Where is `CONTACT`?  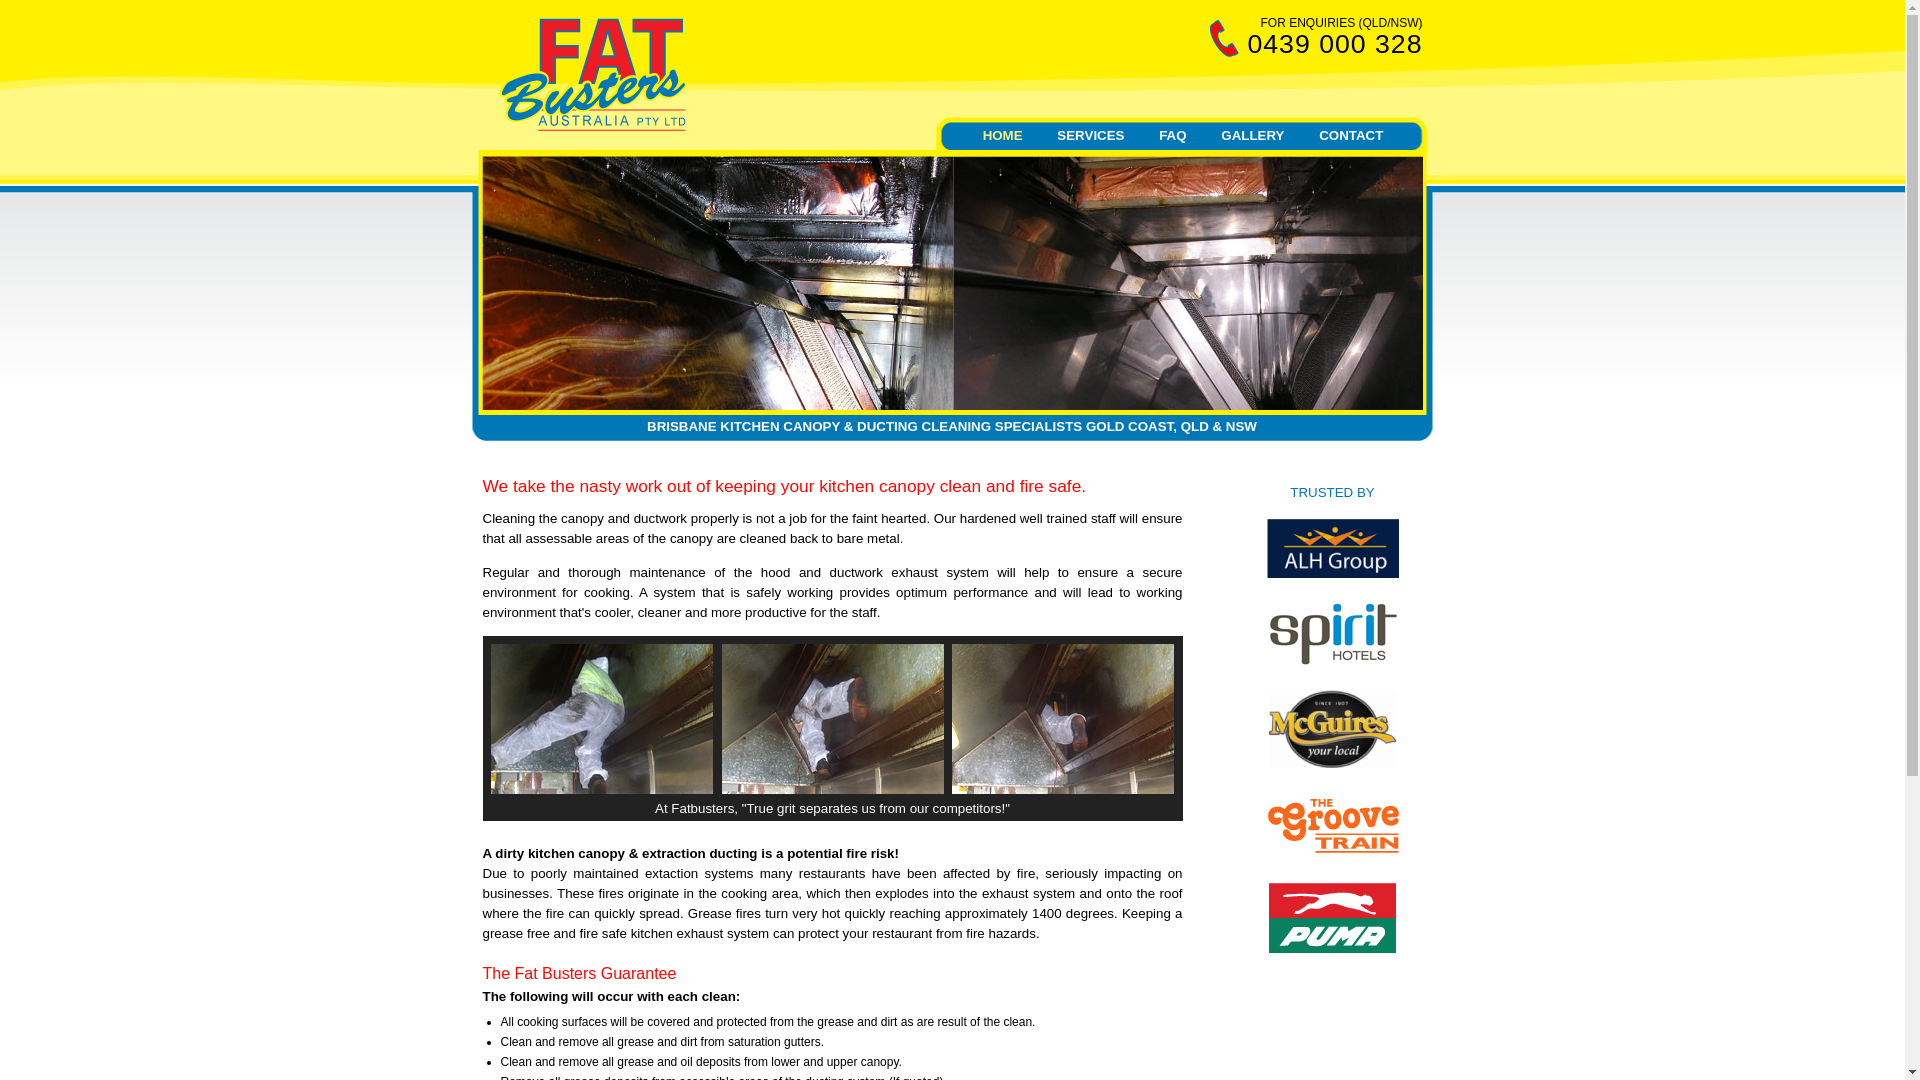 CONTACT is located at coordinates (1351, 136).